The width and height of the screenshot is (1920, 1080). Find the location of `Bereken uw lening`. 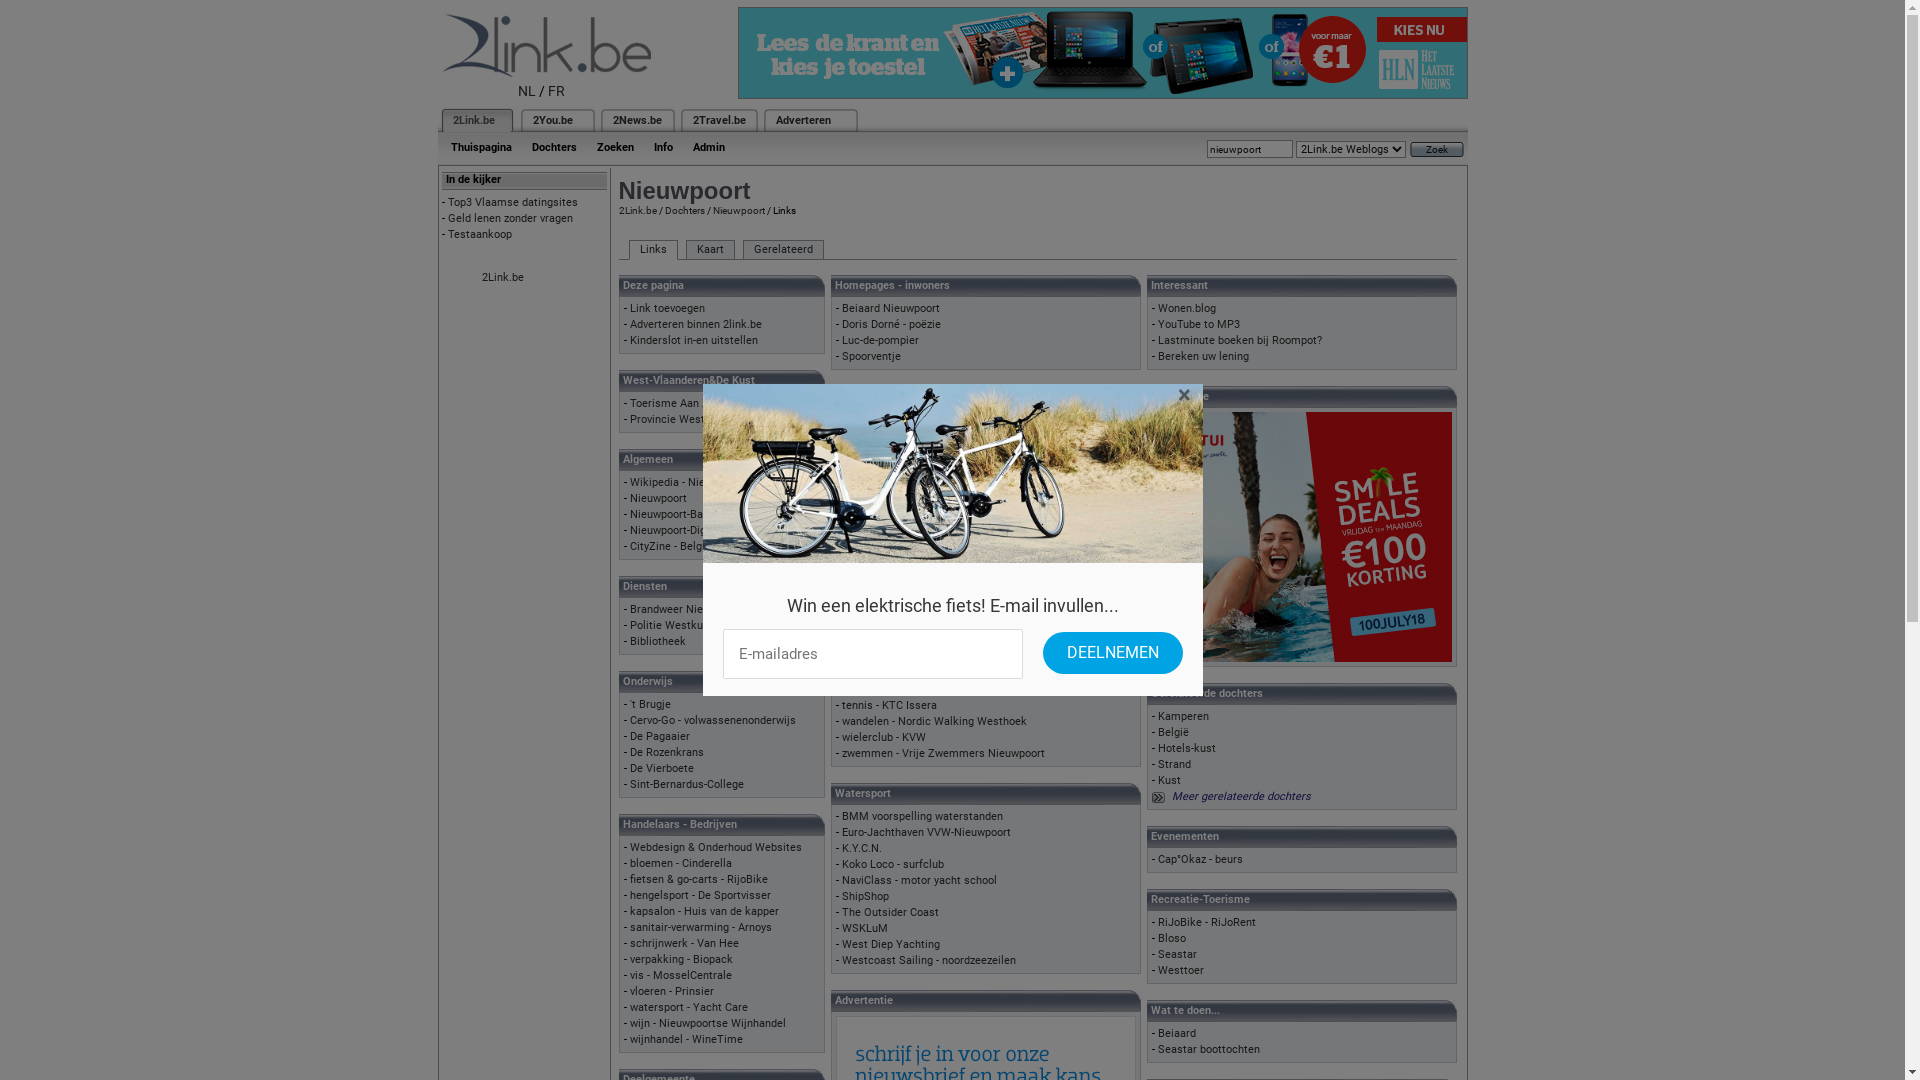

Bereken uw lening is located at coordinates (1204, 356).